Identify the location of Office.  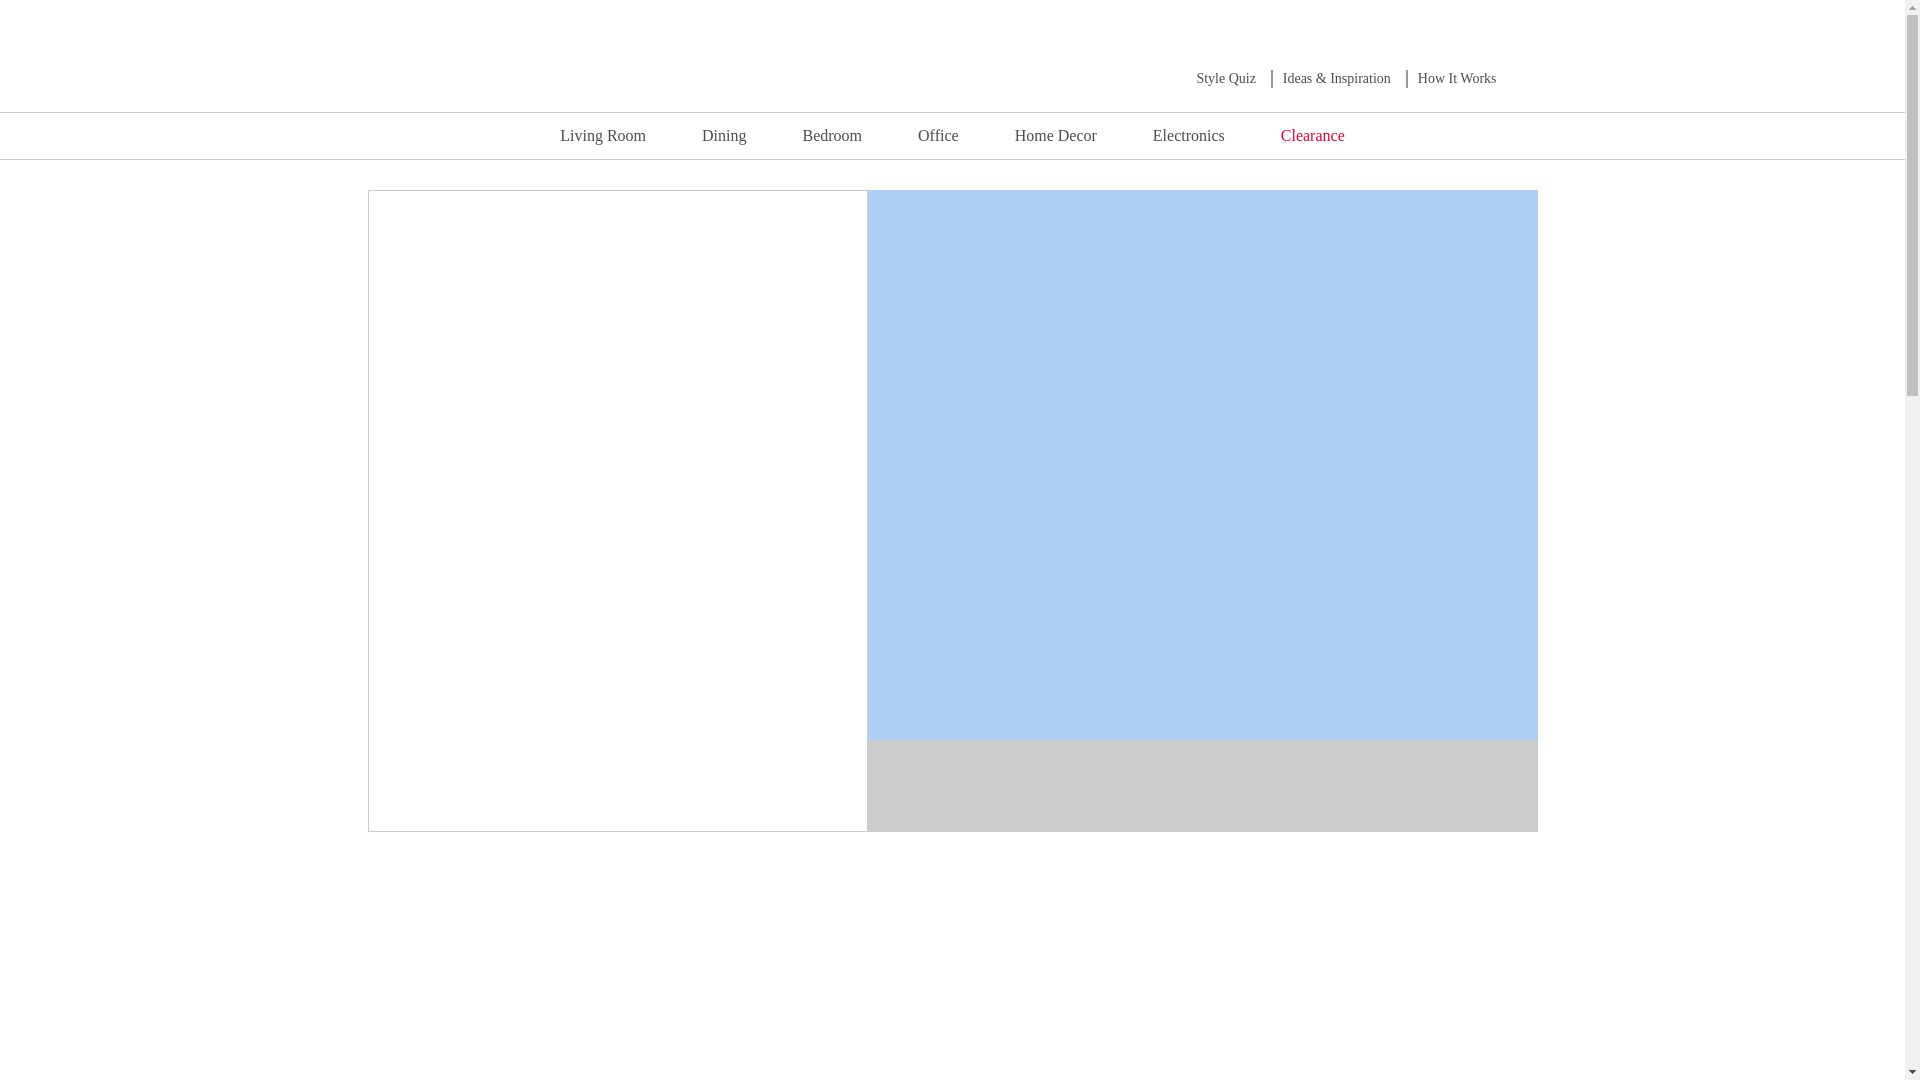
(938, 135).